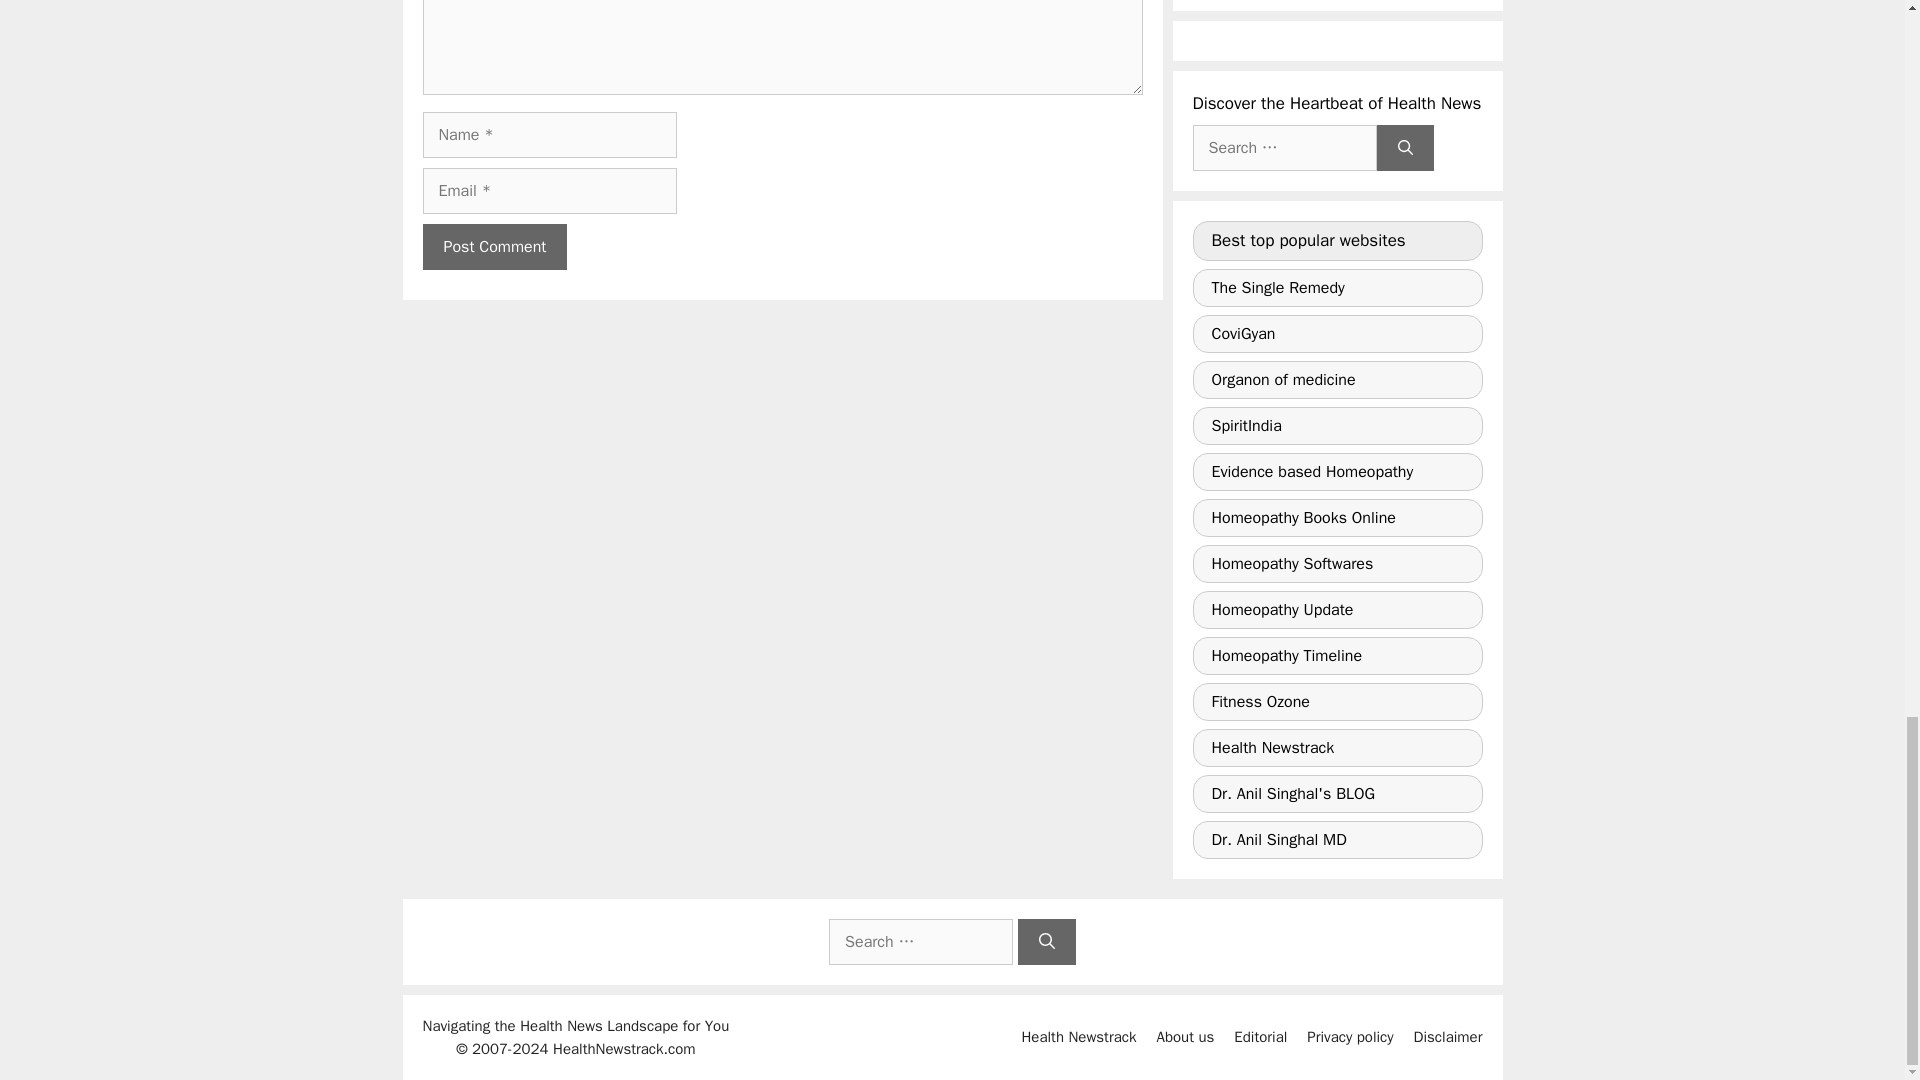  Describe the element at coordinates (1337, 379) in the screenshot. I see `Resource on Homeopathy principles` at that location.